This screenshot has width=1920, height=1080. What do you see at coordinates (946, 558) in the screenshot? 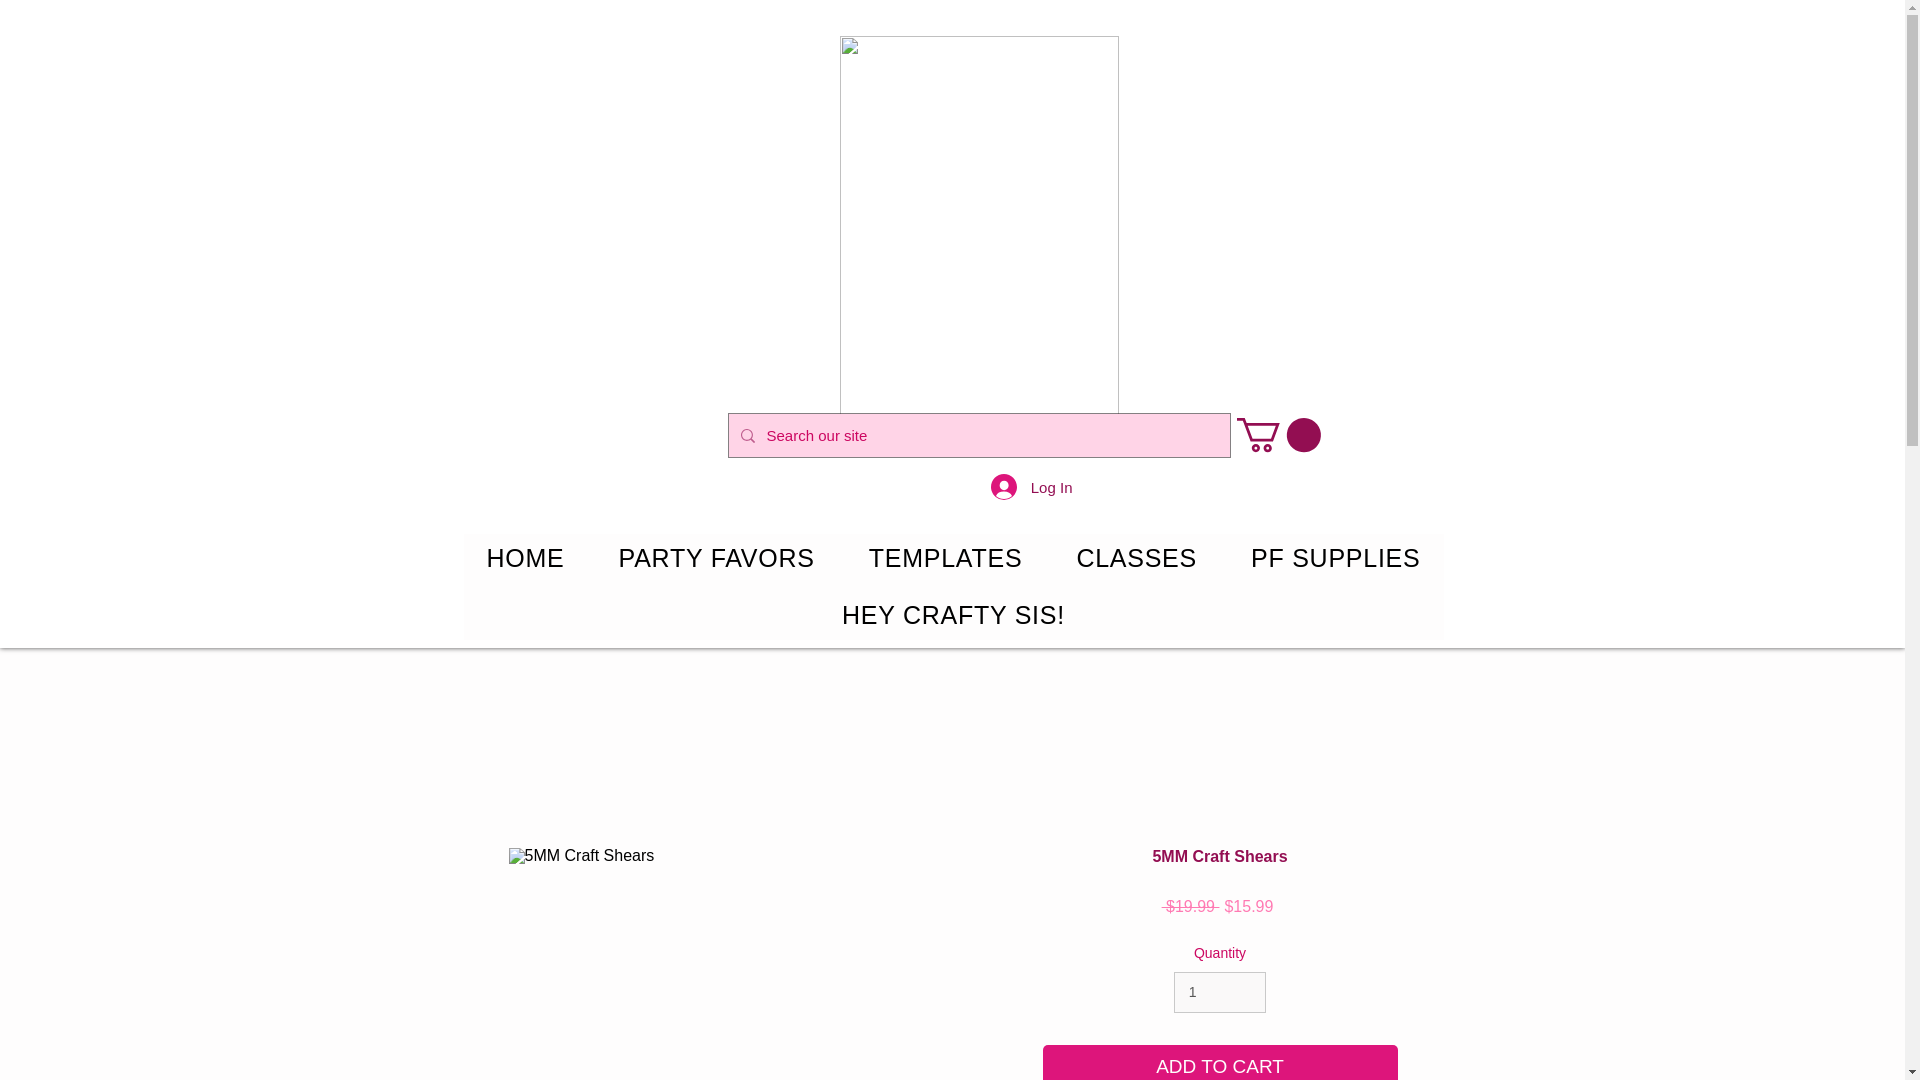
I see `TEMPLATES` at bounding box center [946, 558].